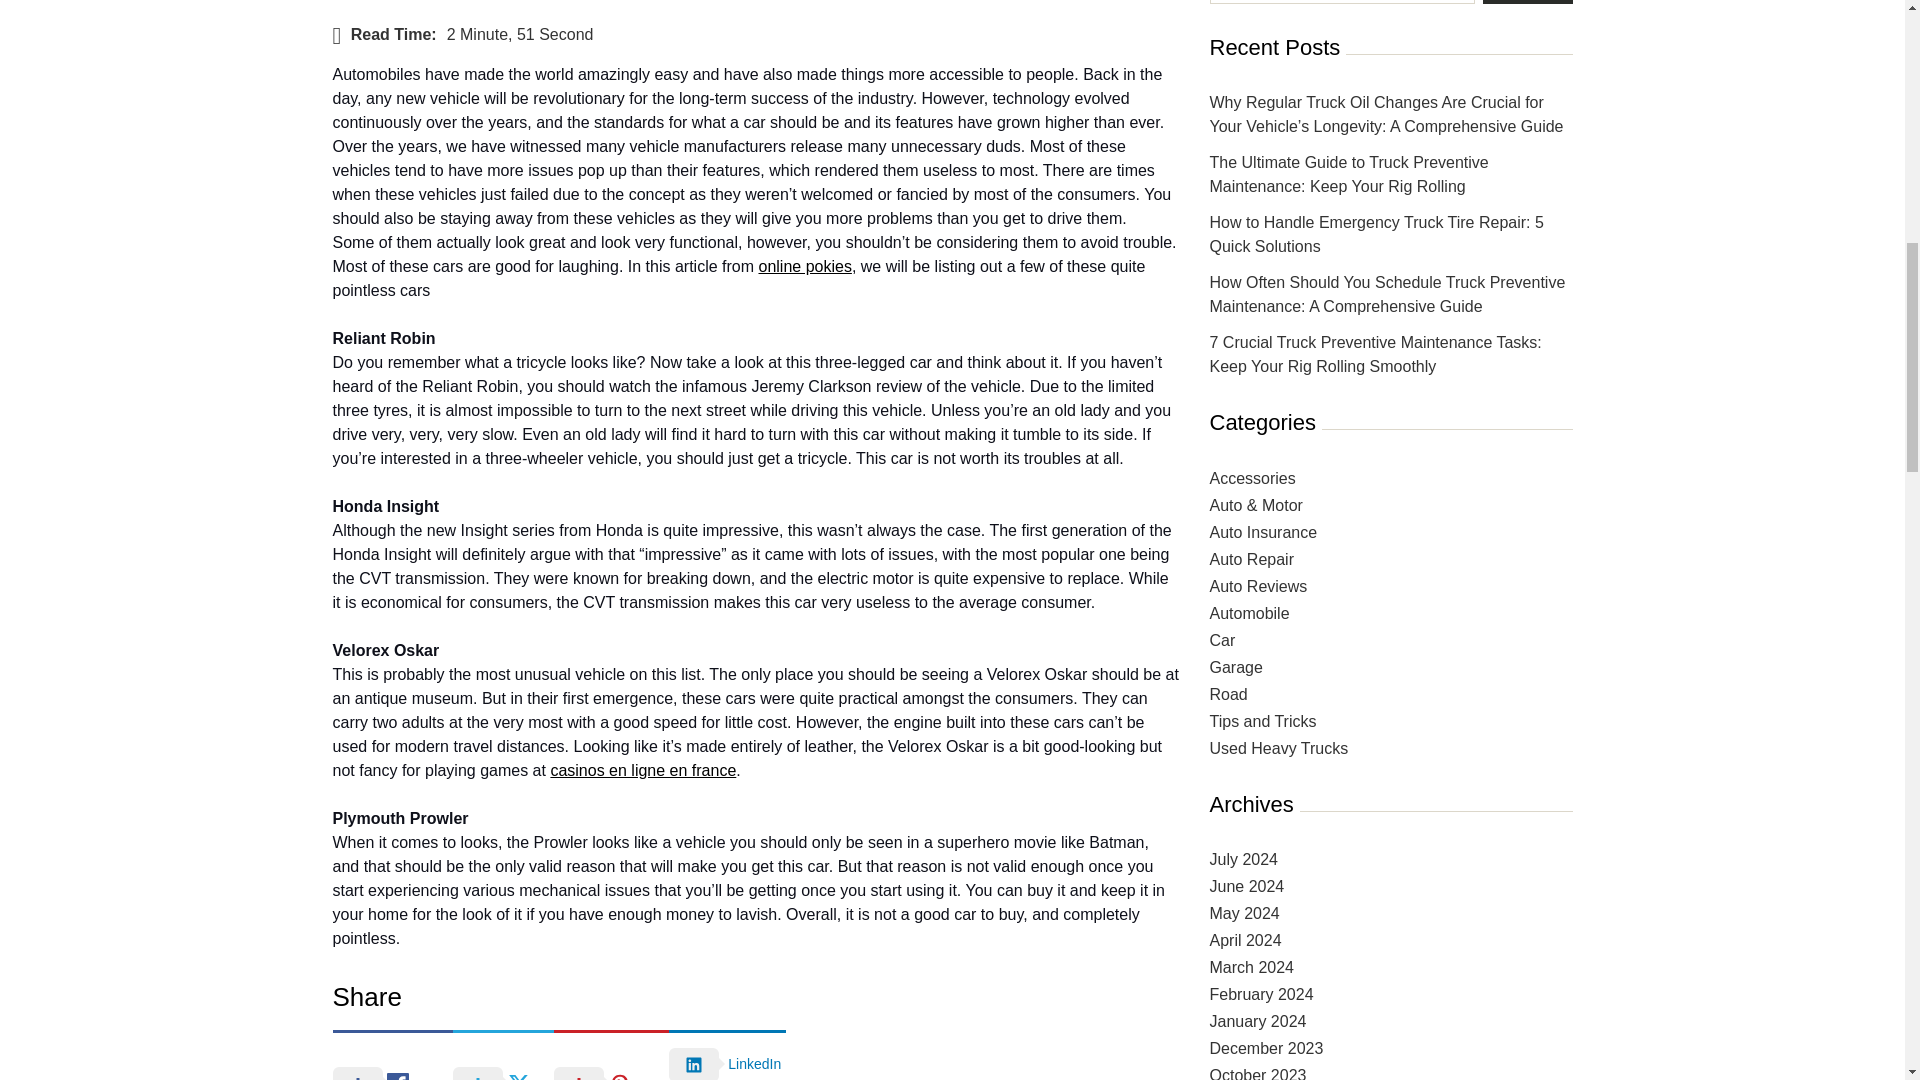  I want to click on Twitter, so click(504, 1047).